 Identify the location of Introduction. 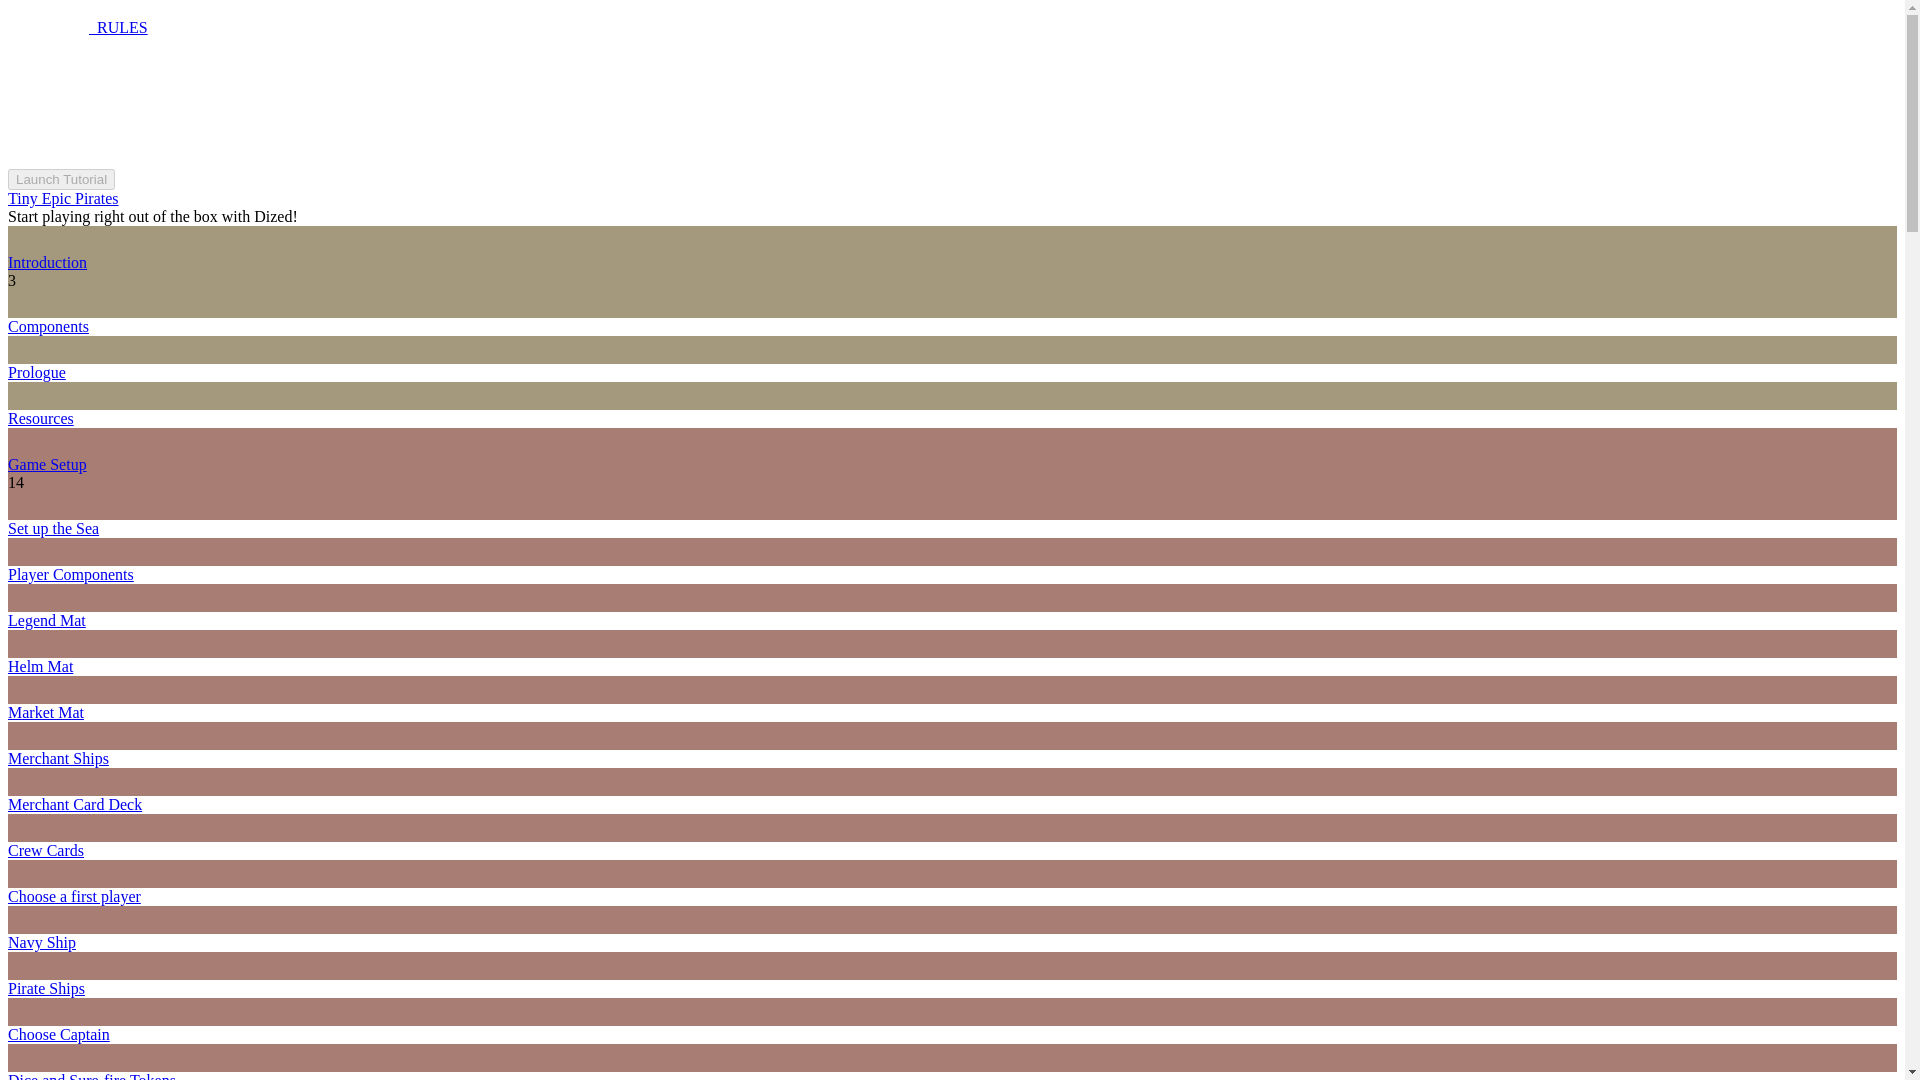
(46, 262).